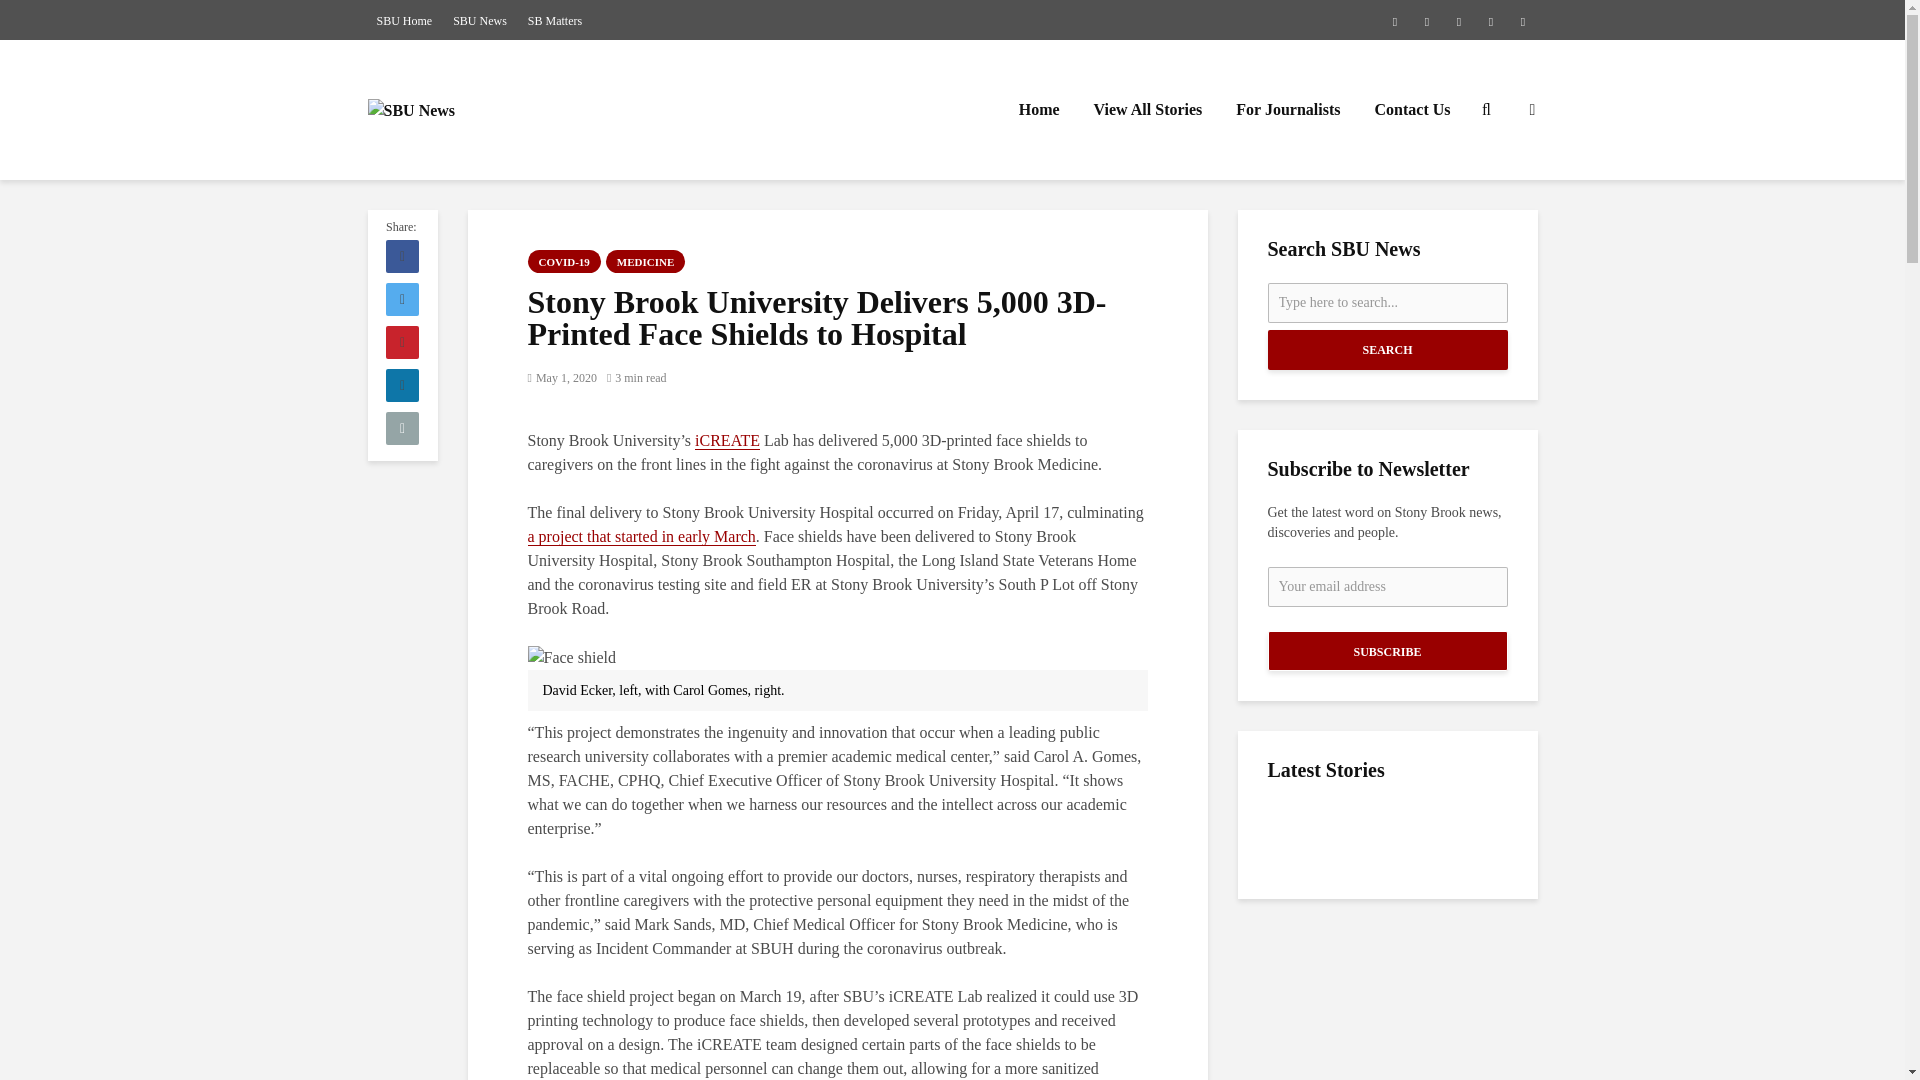 The image size is (1920, 1080). I want to click on Home, so click(1040, 109).